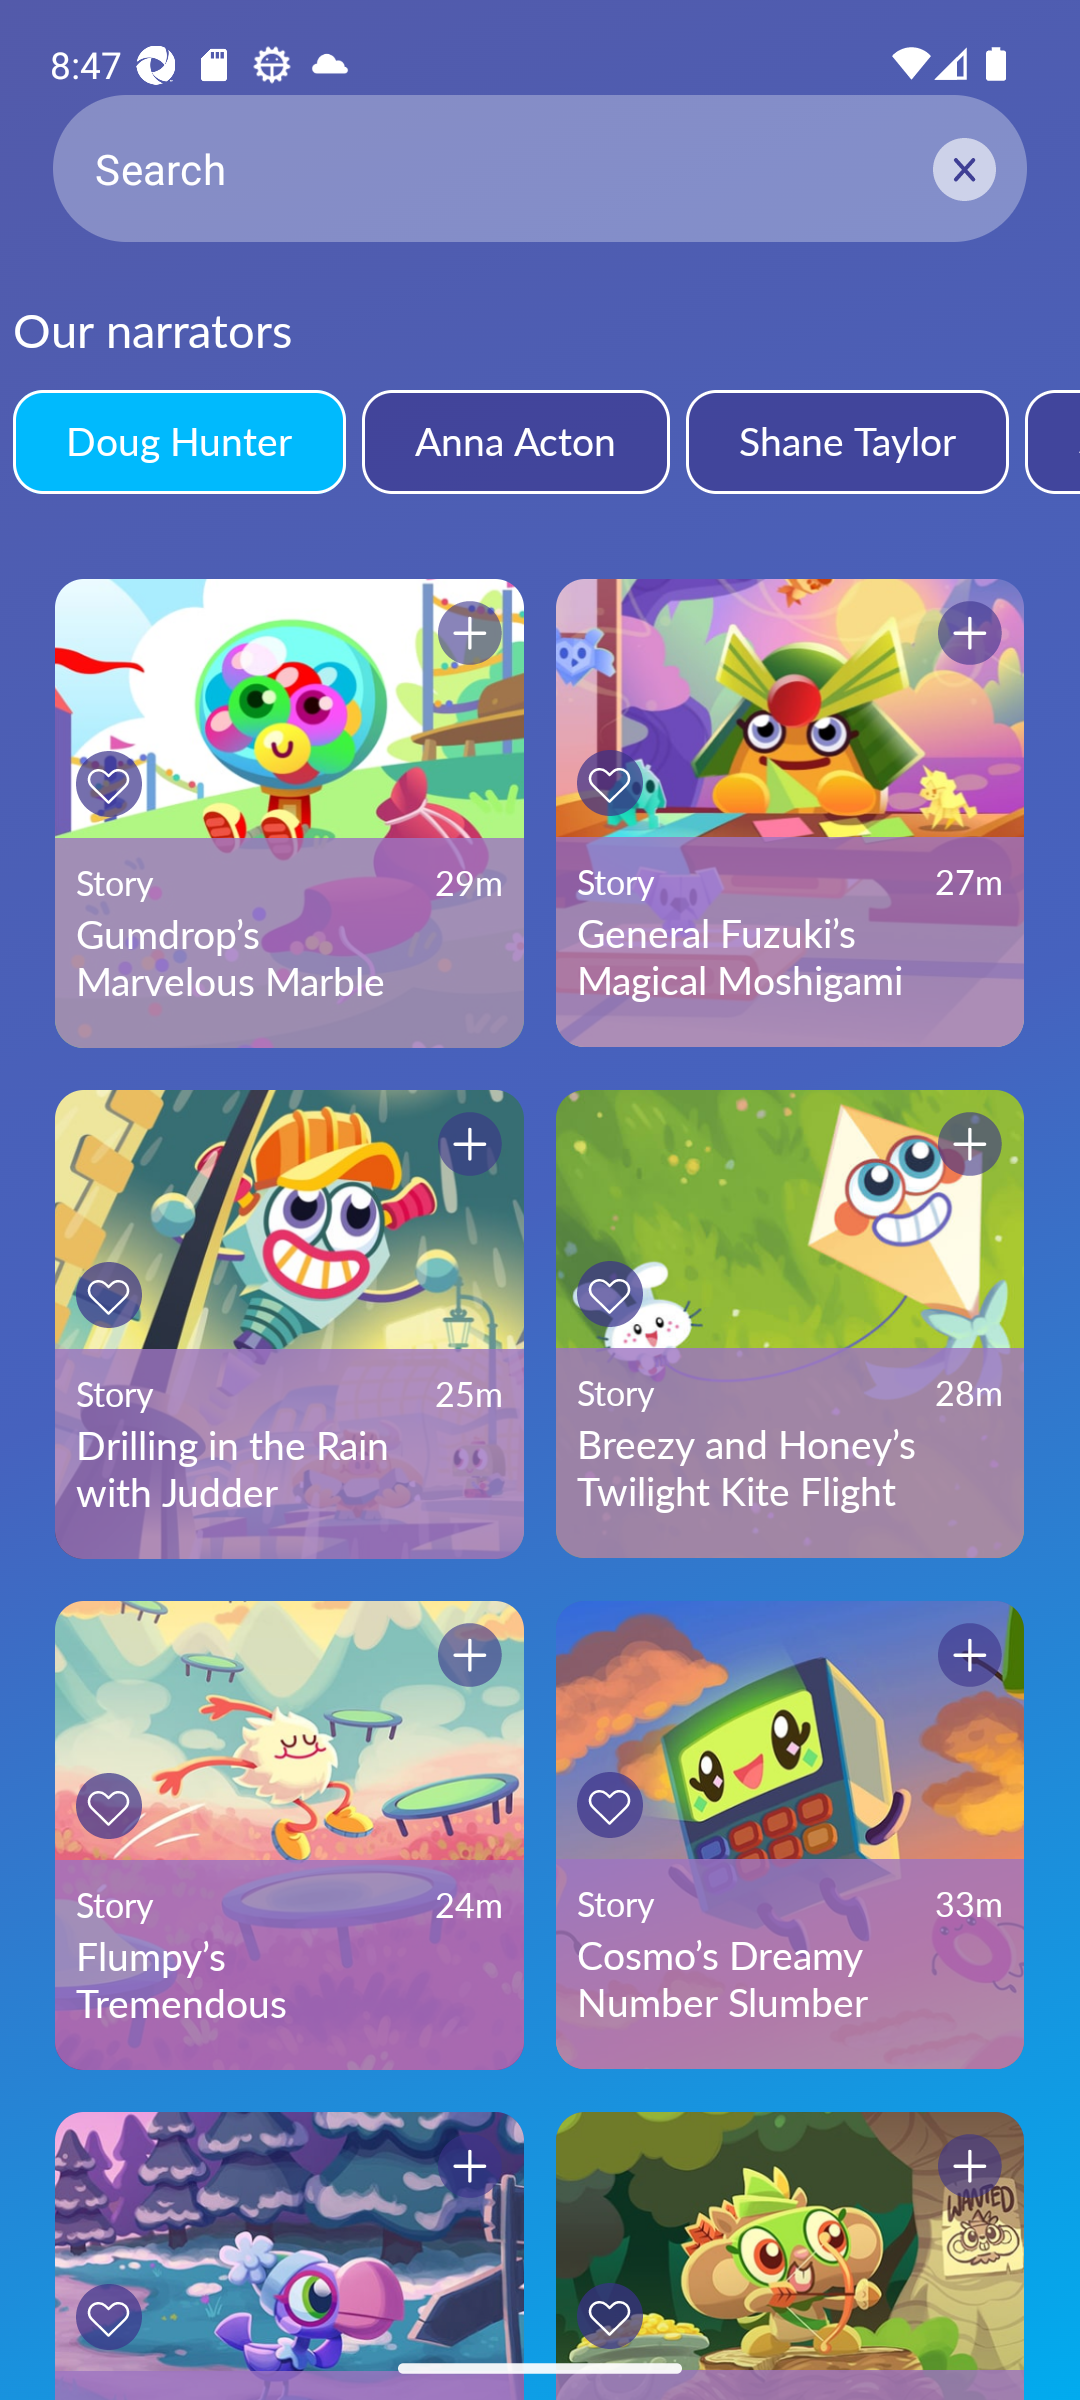 This screenshot has width=1080, height=2400. I want to click on Button, so click(970, 2166).